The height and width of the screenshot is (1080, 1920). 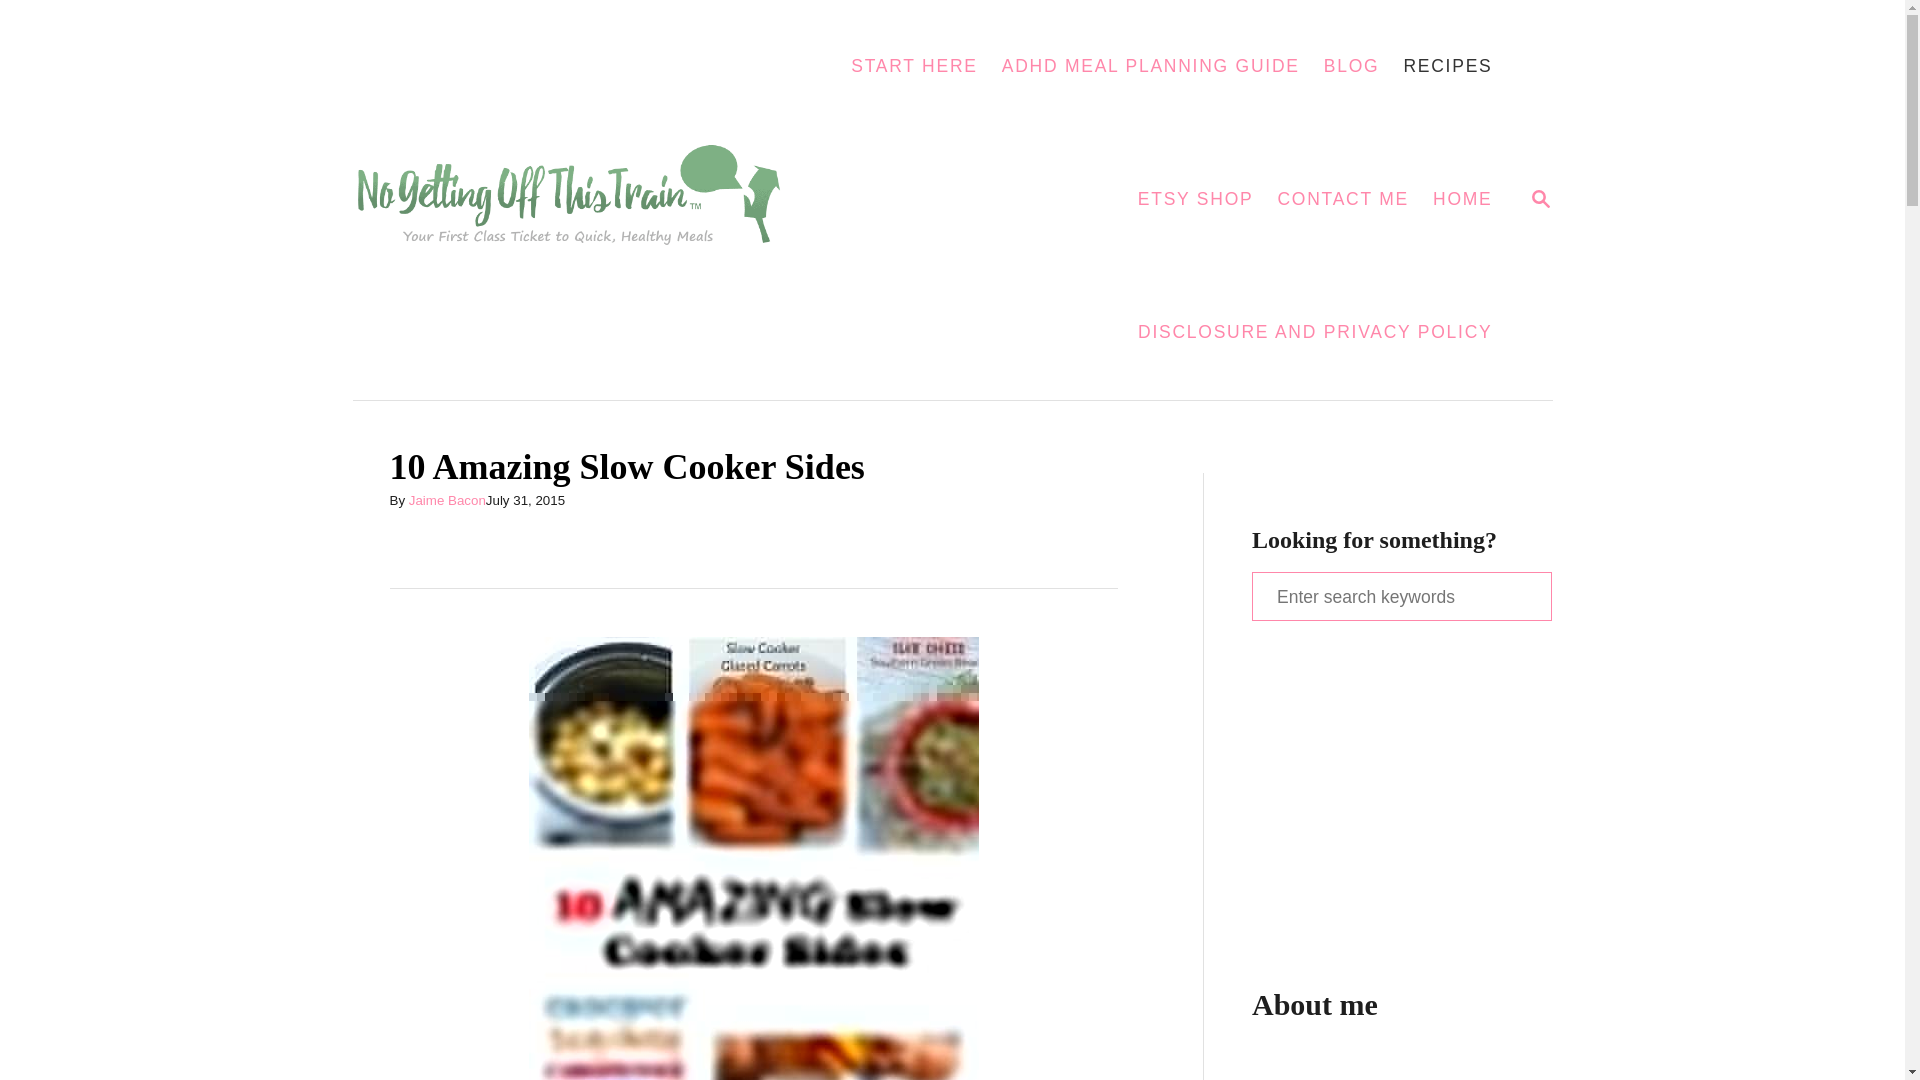 I want to click on RECIPES, so click(x=1540, y=198).